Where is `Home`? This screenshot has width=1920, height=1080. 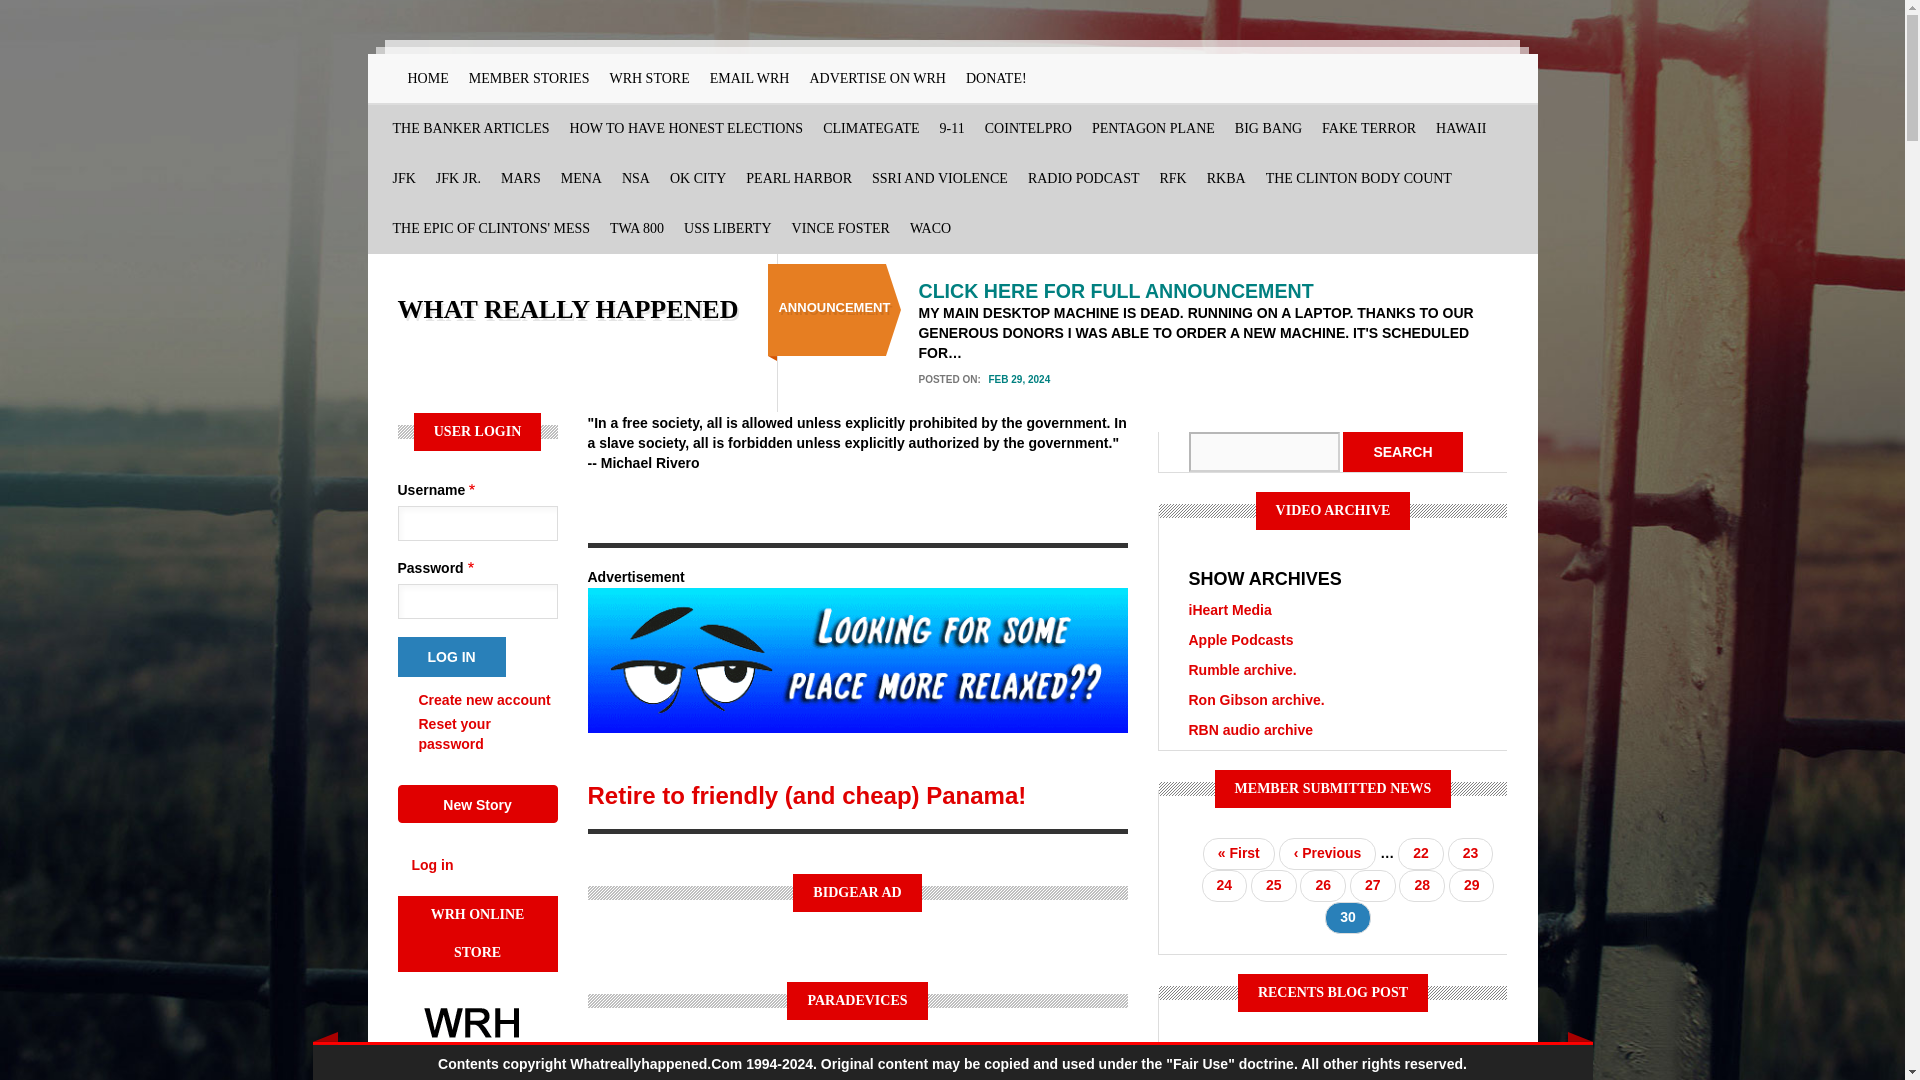
Home is located at coordinates (568, 309).